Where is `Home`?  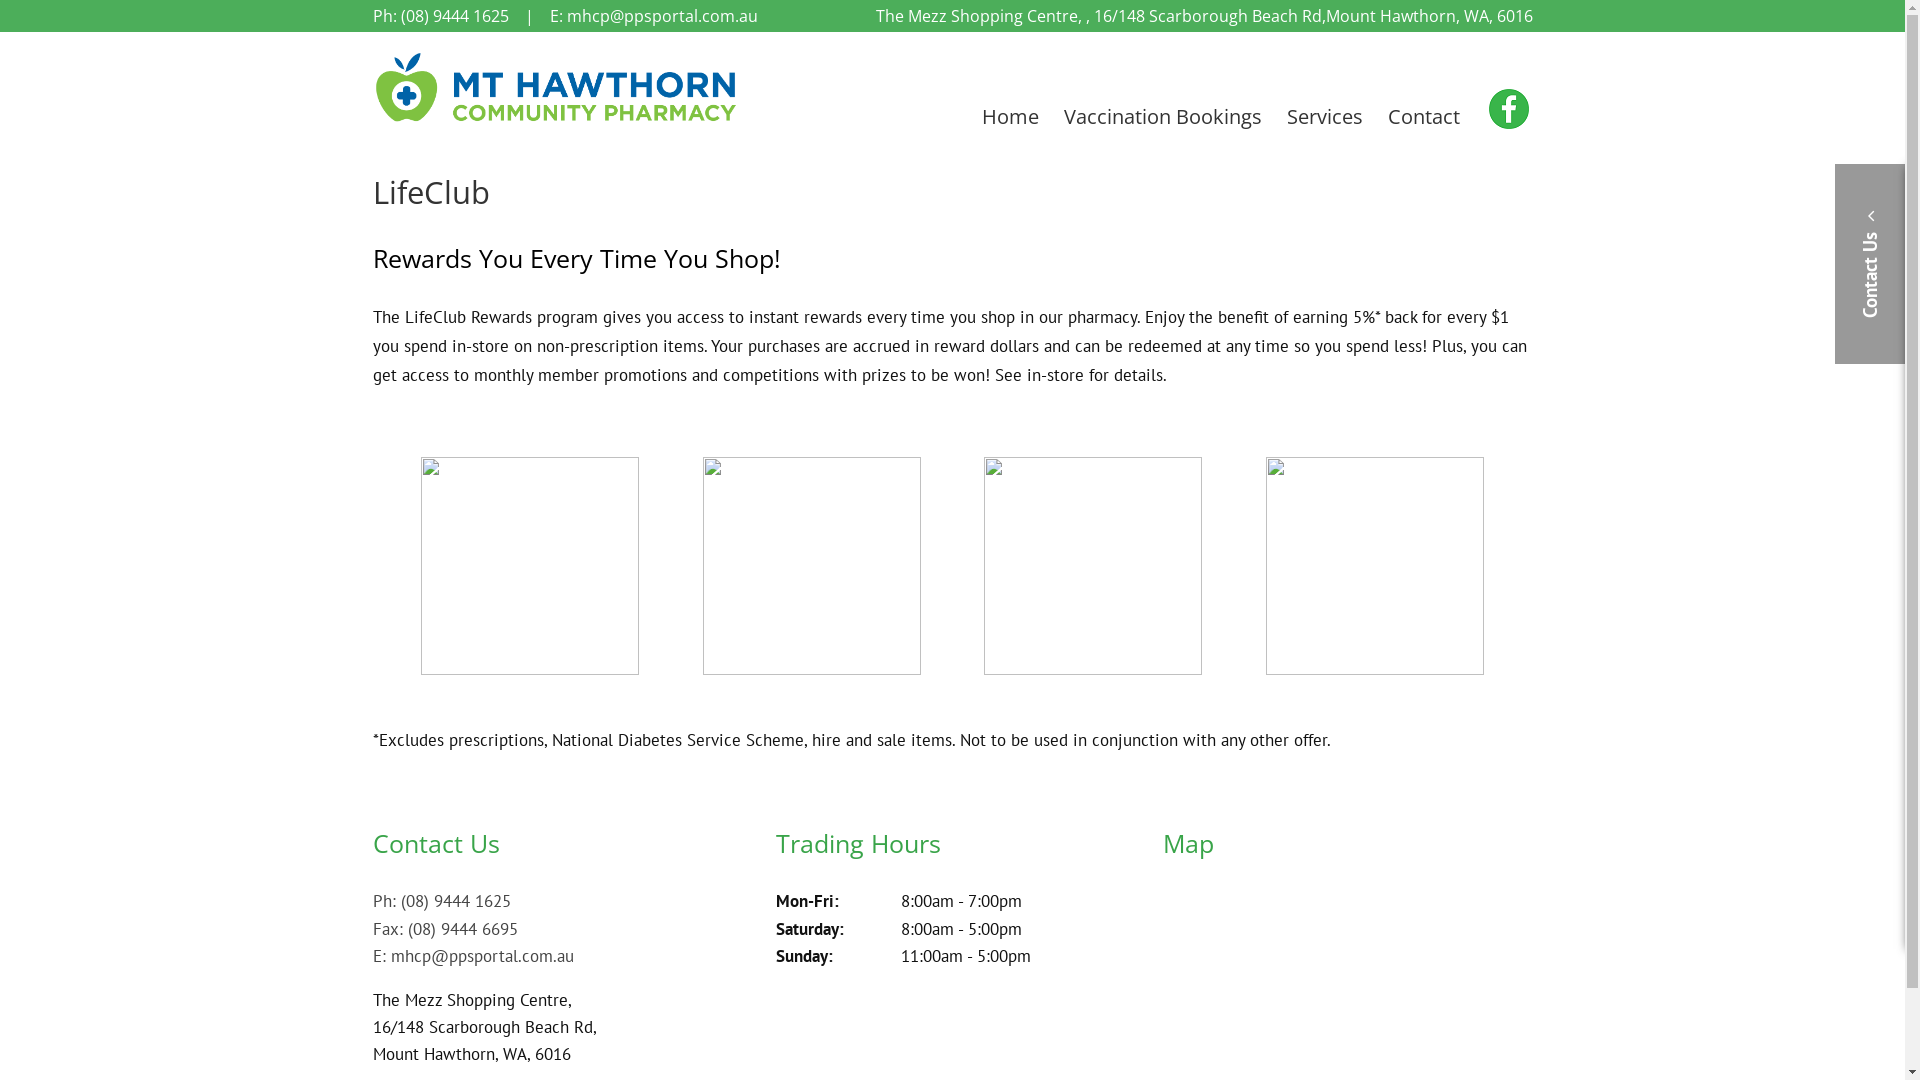
Home is located at coordinates (1010, 117).